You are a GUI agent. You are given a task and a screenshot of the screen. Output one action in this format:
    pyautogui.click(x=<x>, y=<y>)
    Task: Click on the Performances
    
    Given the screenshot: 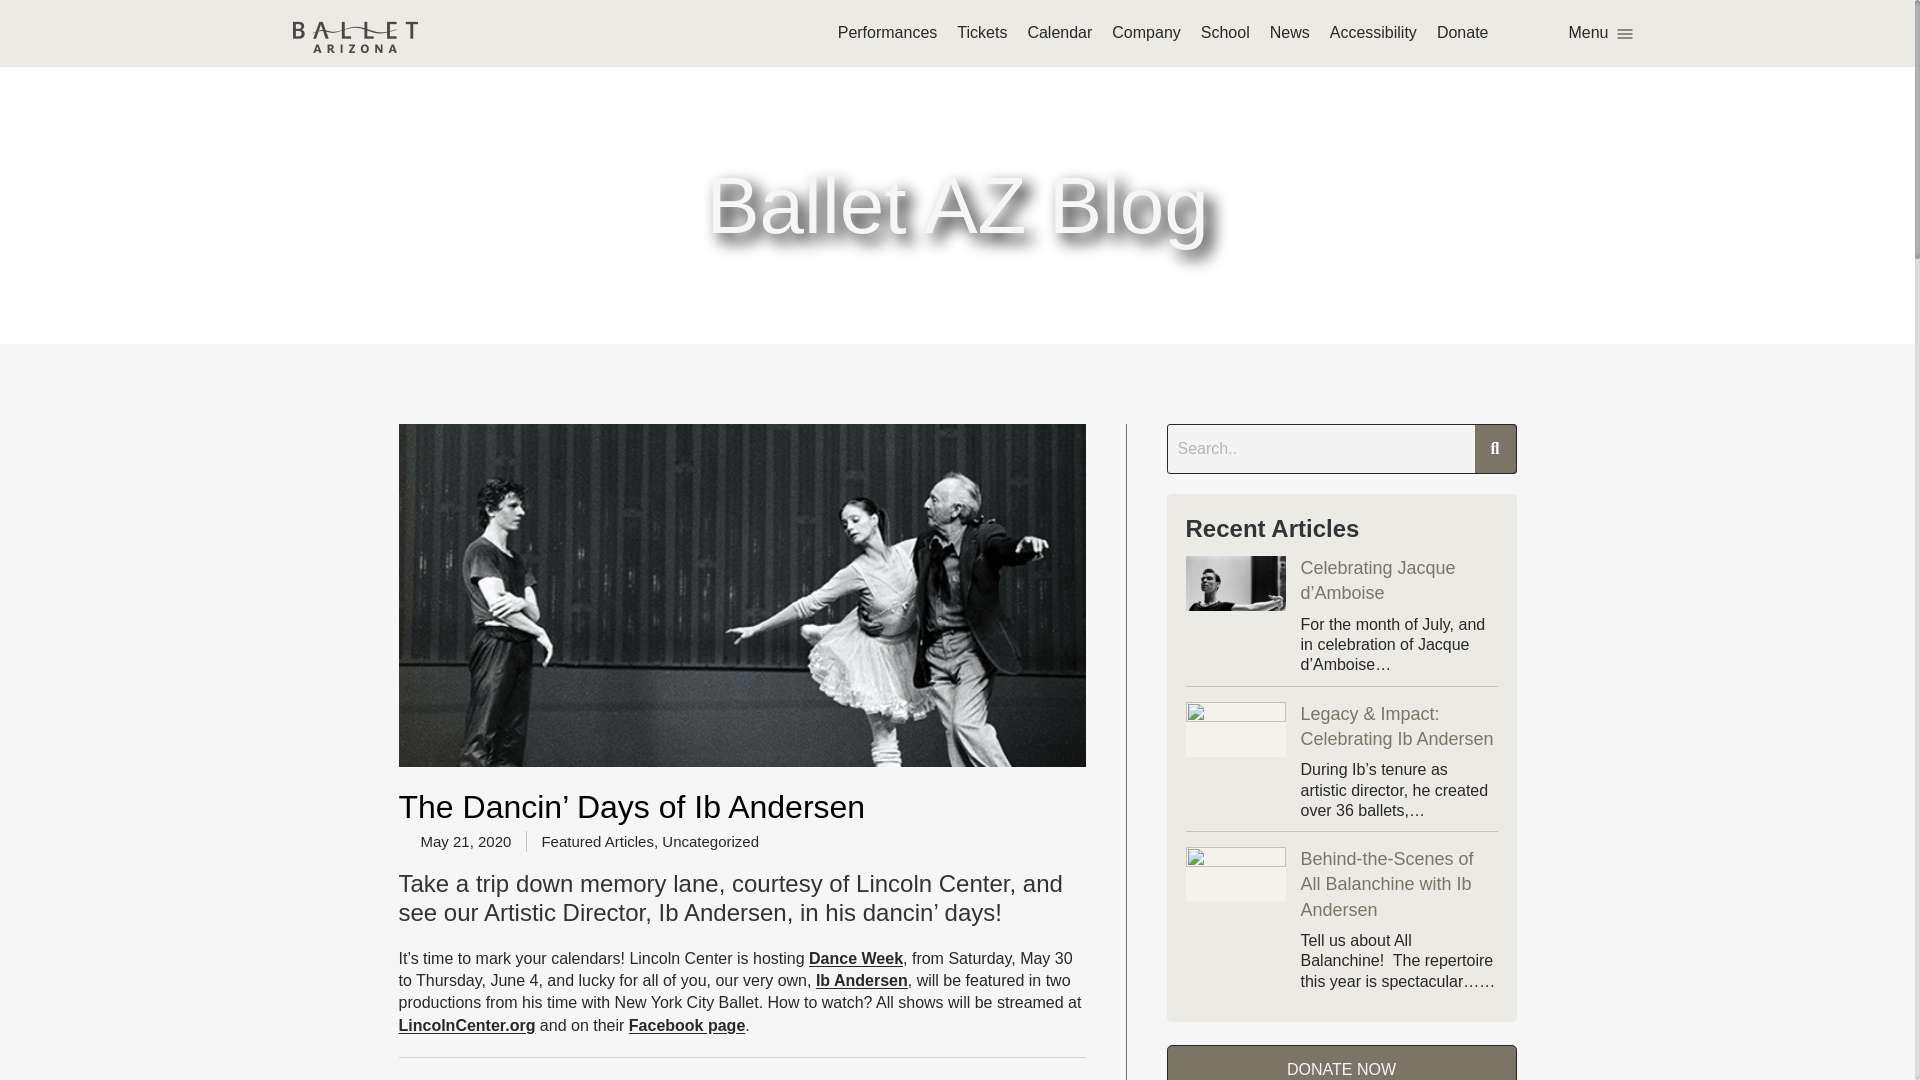 What is the action you would take?
    pyautogui.click(x=888, y=32)
    